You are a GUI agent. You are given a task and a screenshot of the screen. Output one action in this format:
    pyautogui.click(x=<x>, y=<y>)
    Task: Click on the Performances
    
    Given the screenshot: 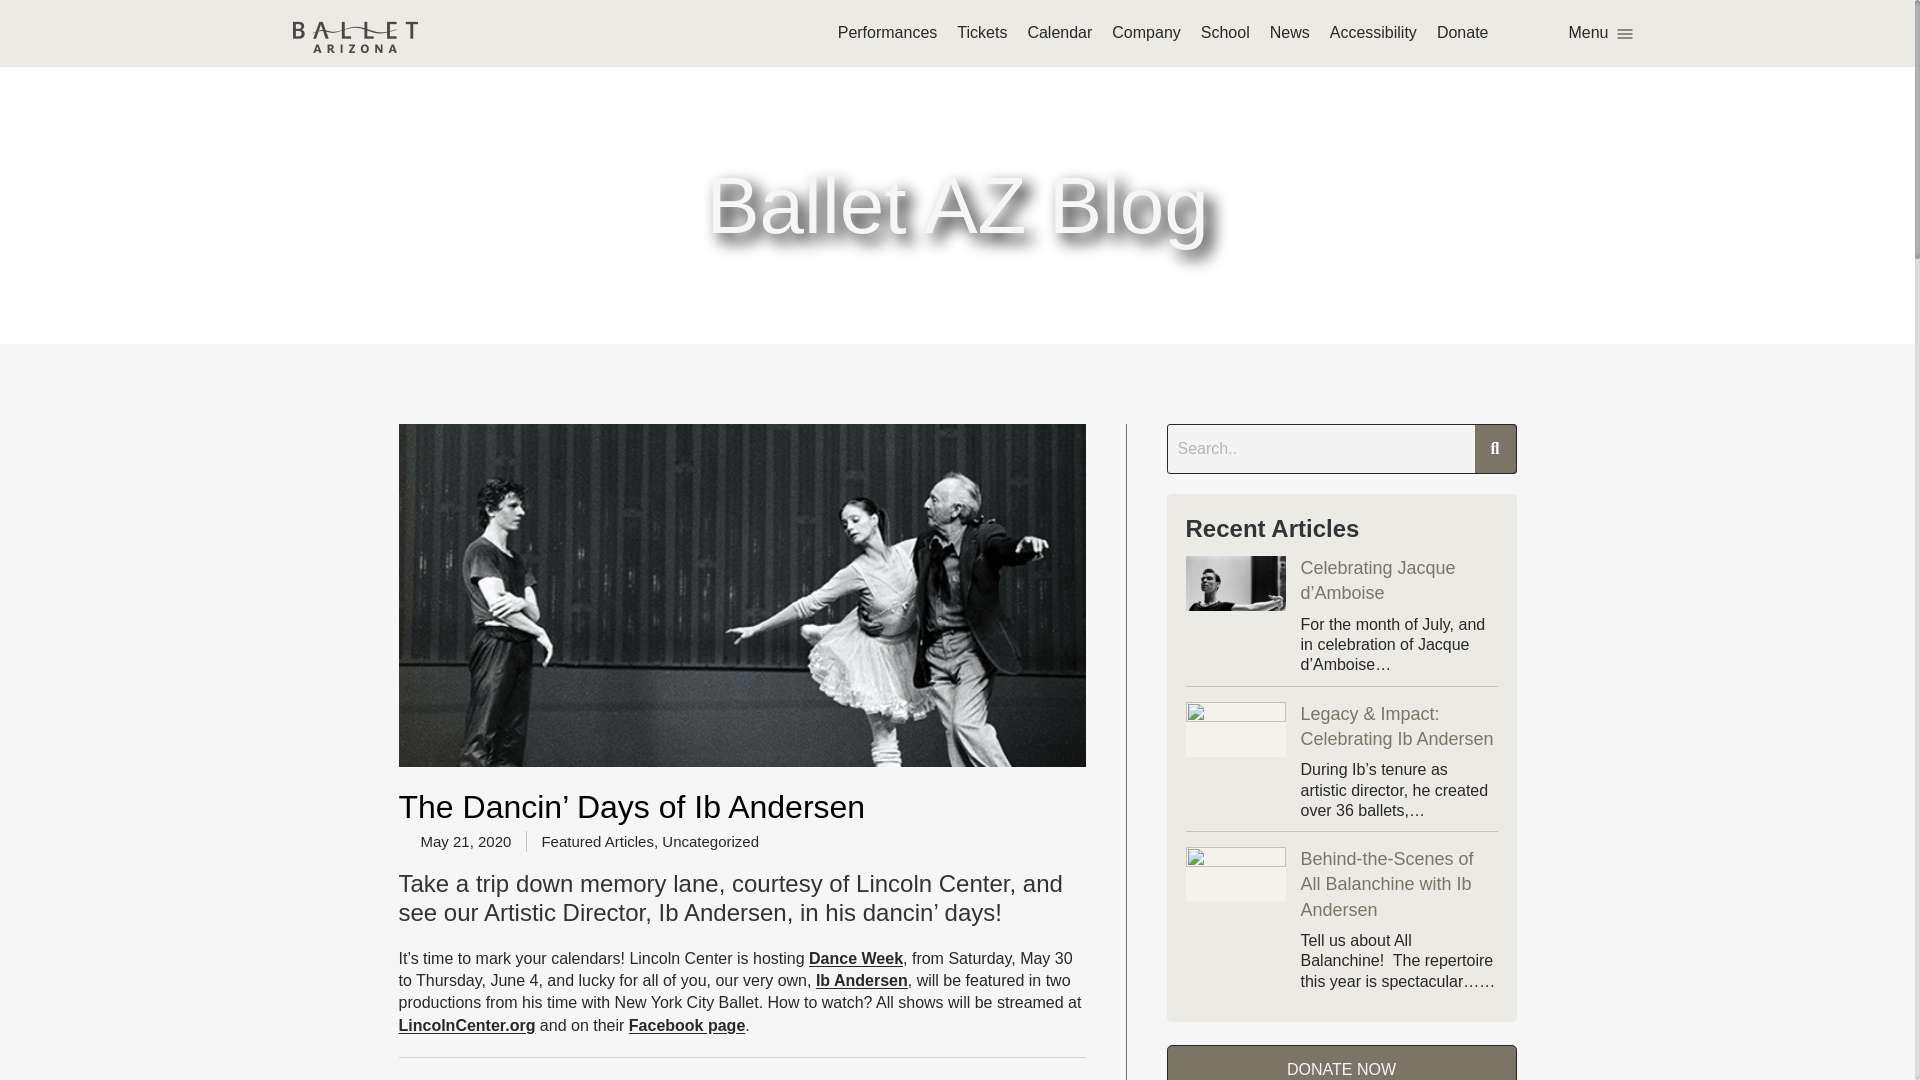 What is the action you would take?
    pyautogui.click(x=888, y=32)
    